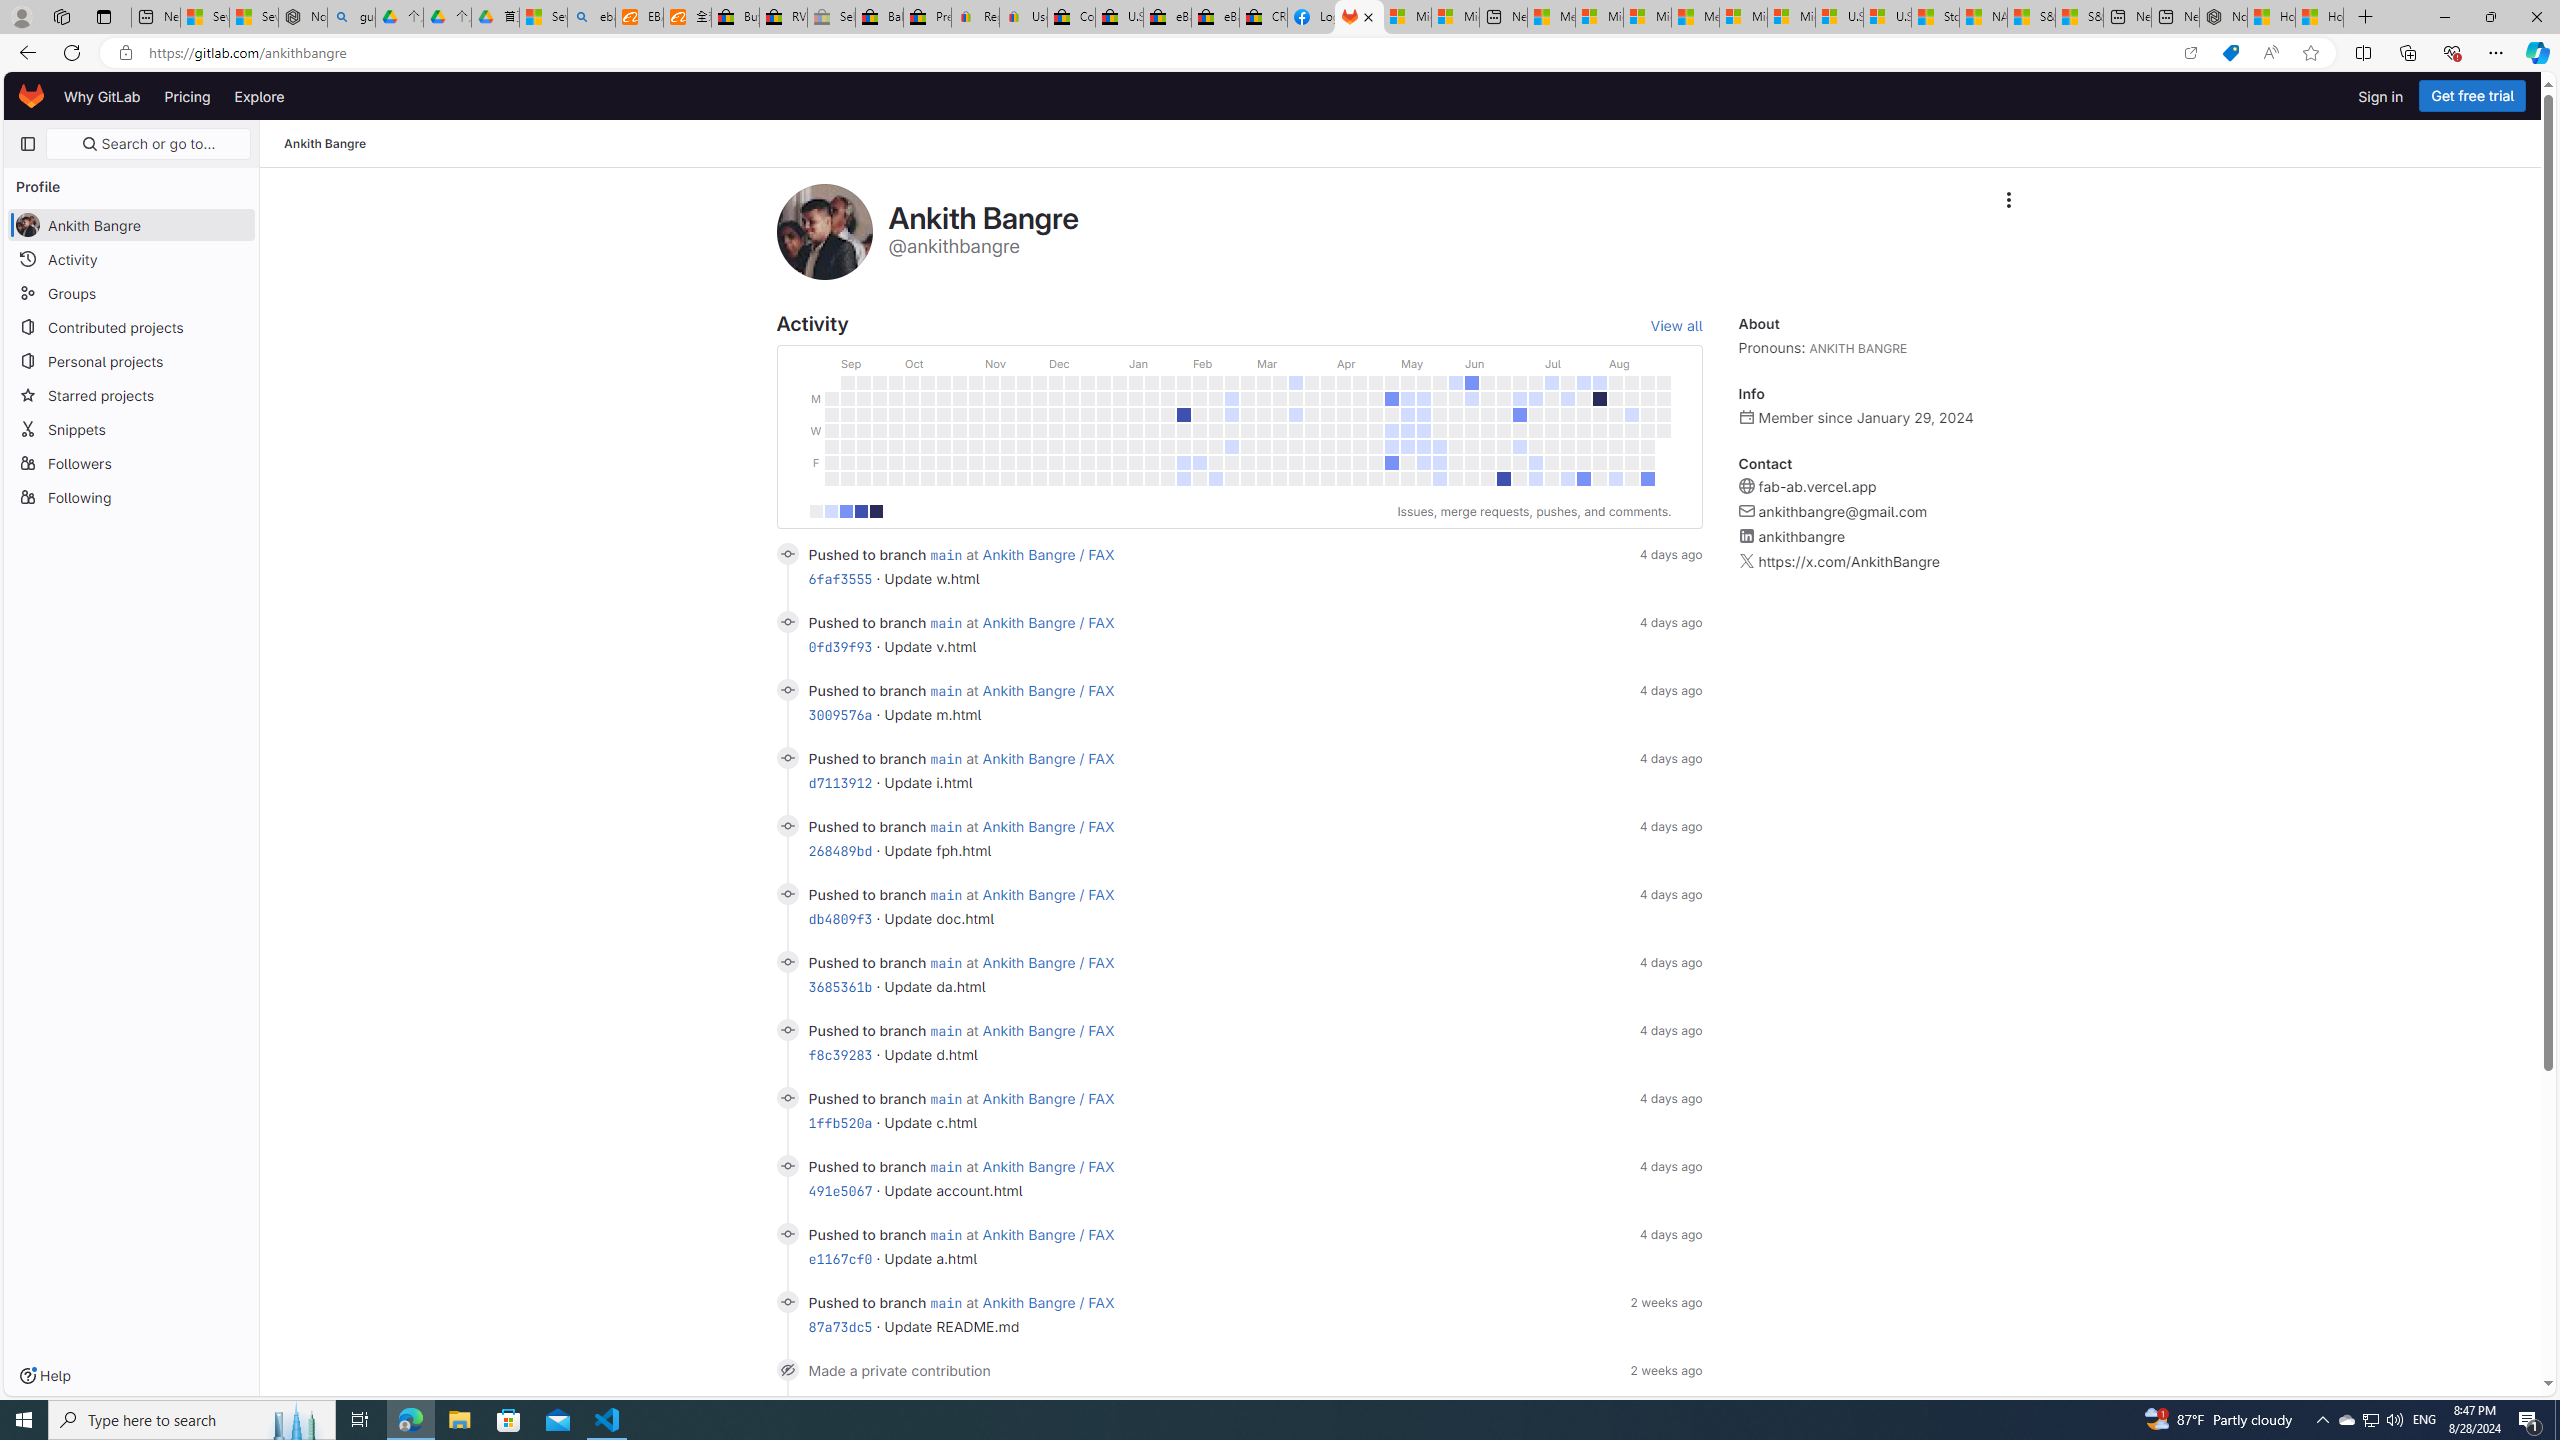 The height and width of the screenshot is (1440, 2560). What do you see at coordinates (325, 144) in the screenshot?
I see `Ankith Bangre` at bounding box center [325, 144].